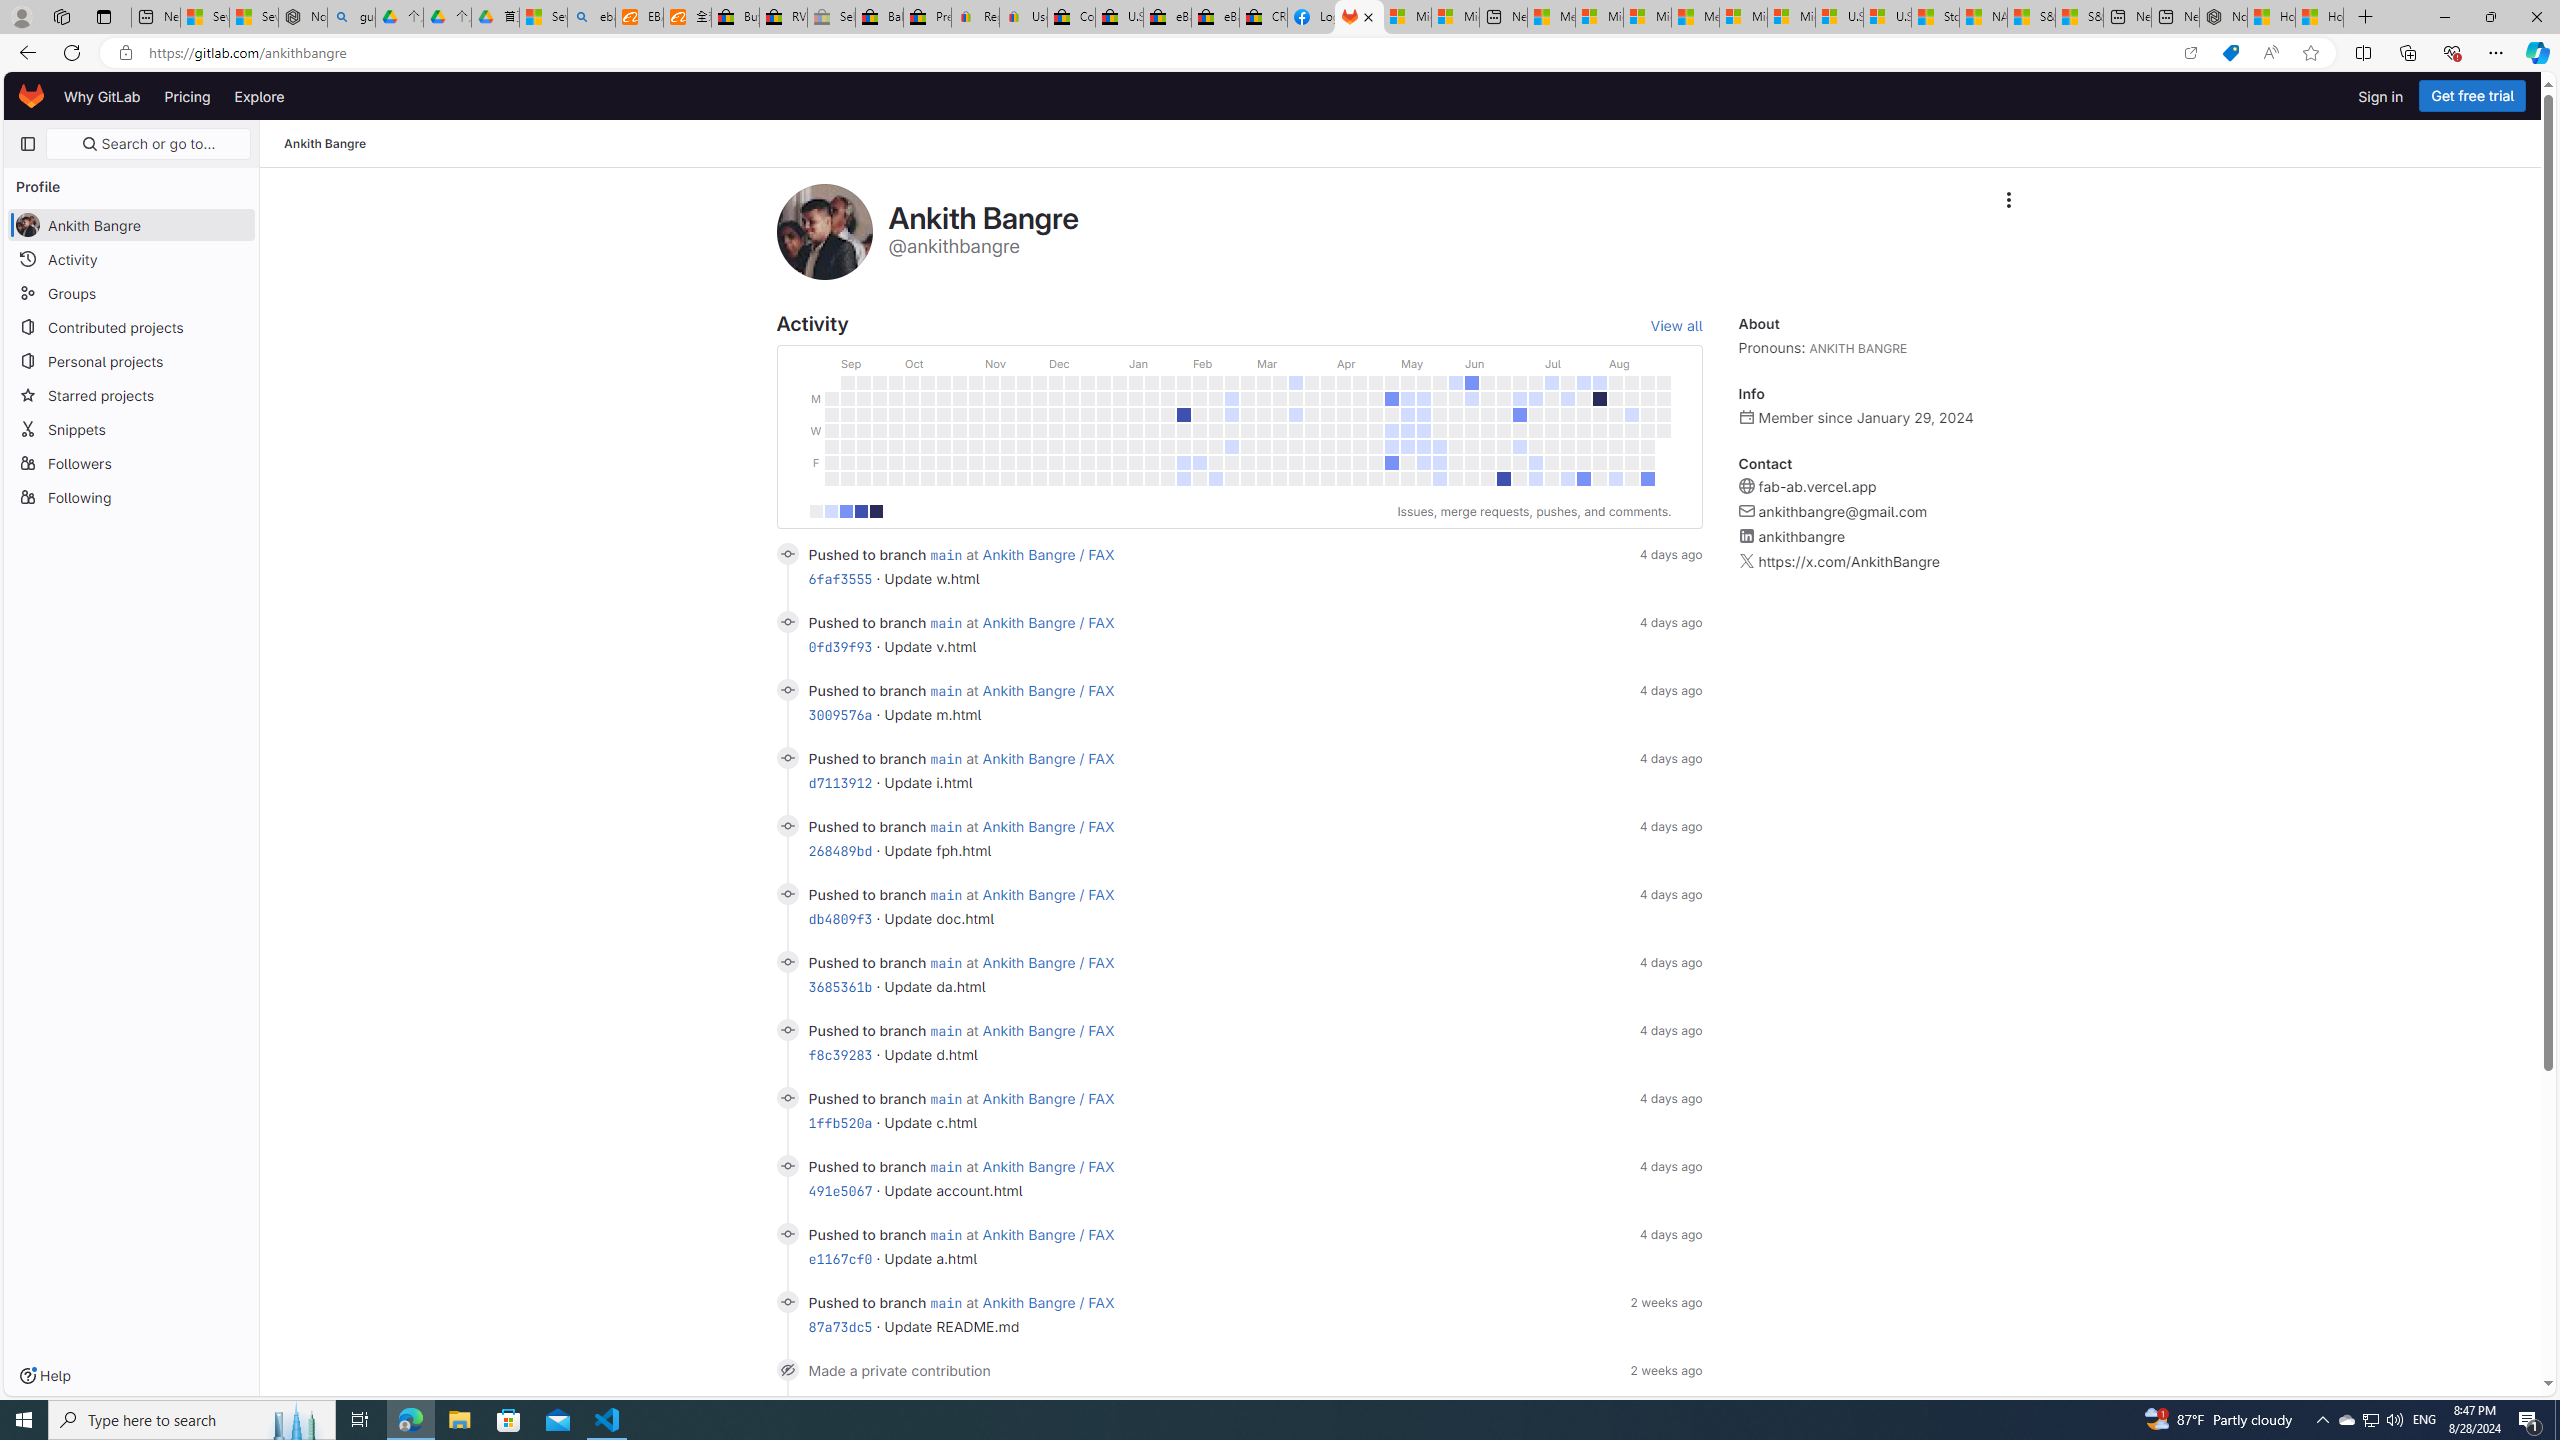 The height and width of the screenshot is (1440, 2560). What do you see at coordinates (325, 144) in the screenshot?
I see `Ankith Bangre` at bounding box center [325, 144].